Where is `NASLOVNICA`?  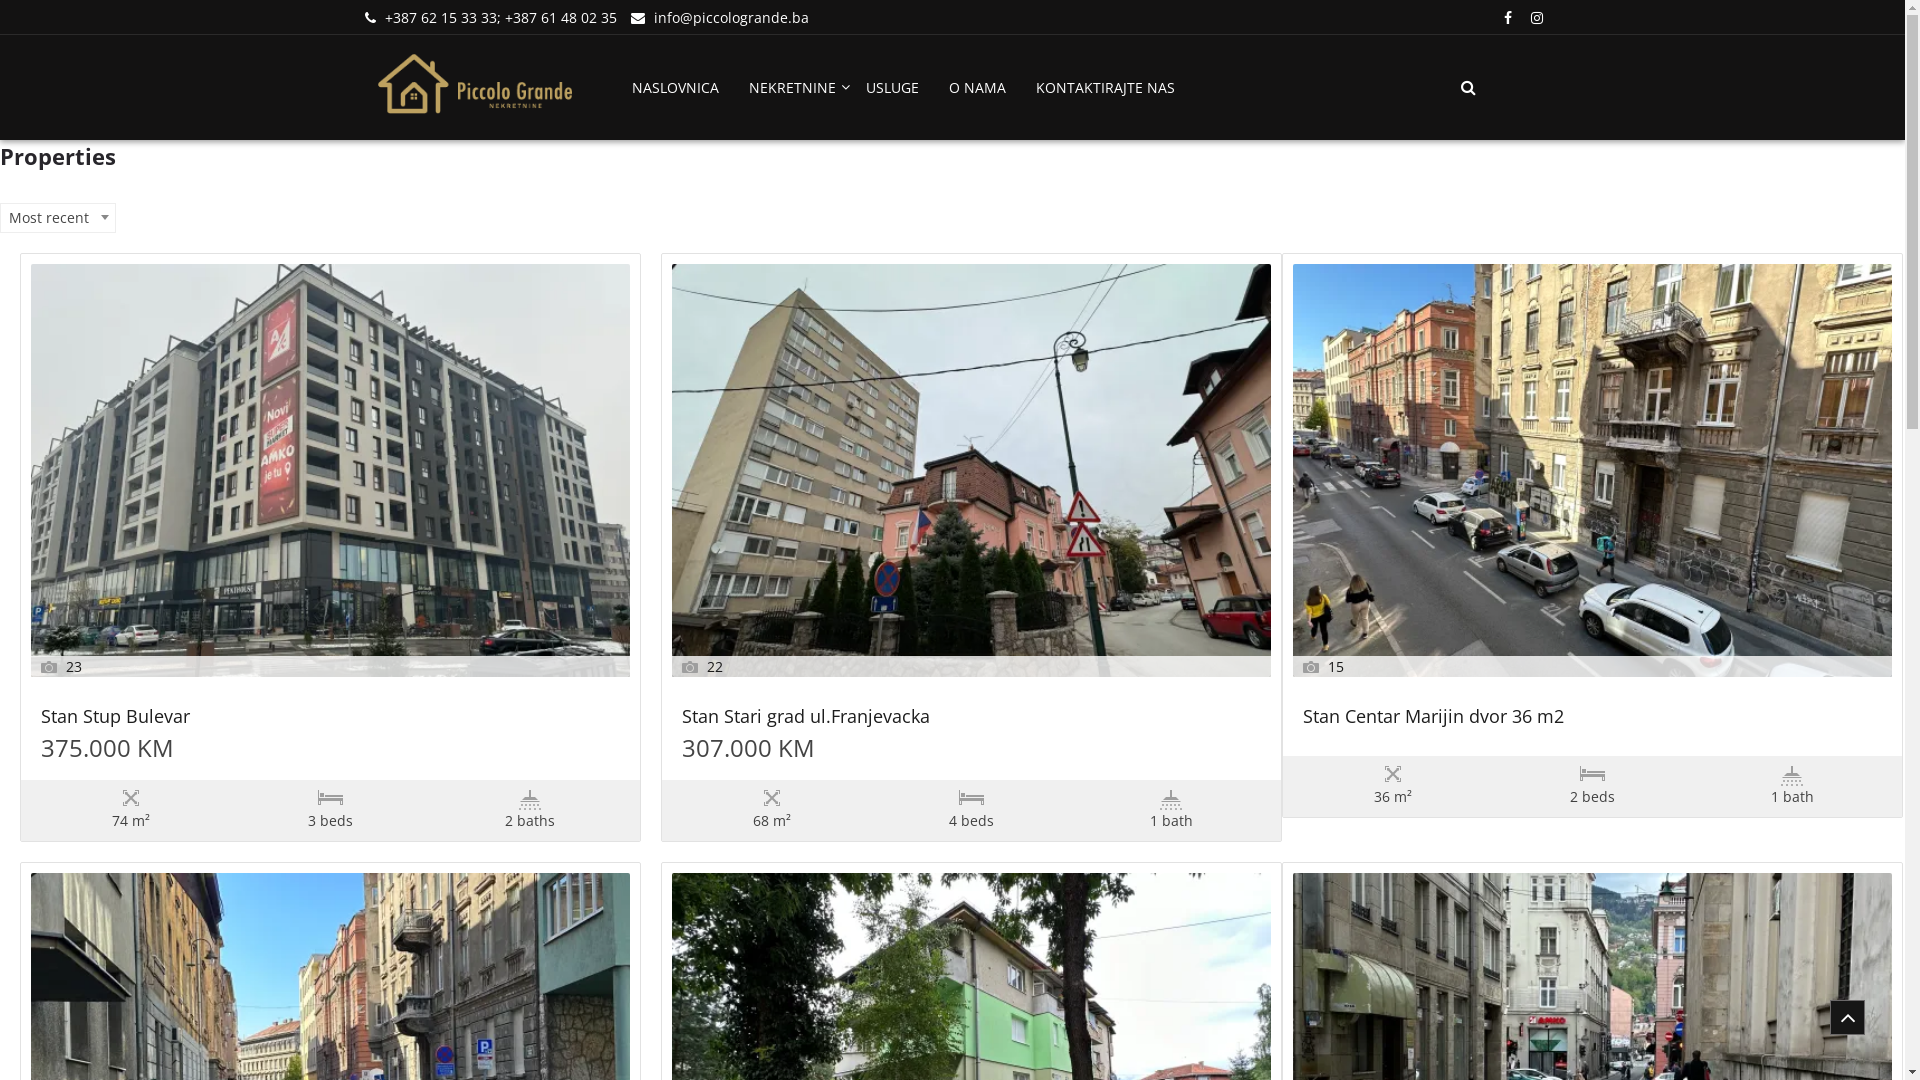
NASLOVNICA is located at coordinates (676, 88).